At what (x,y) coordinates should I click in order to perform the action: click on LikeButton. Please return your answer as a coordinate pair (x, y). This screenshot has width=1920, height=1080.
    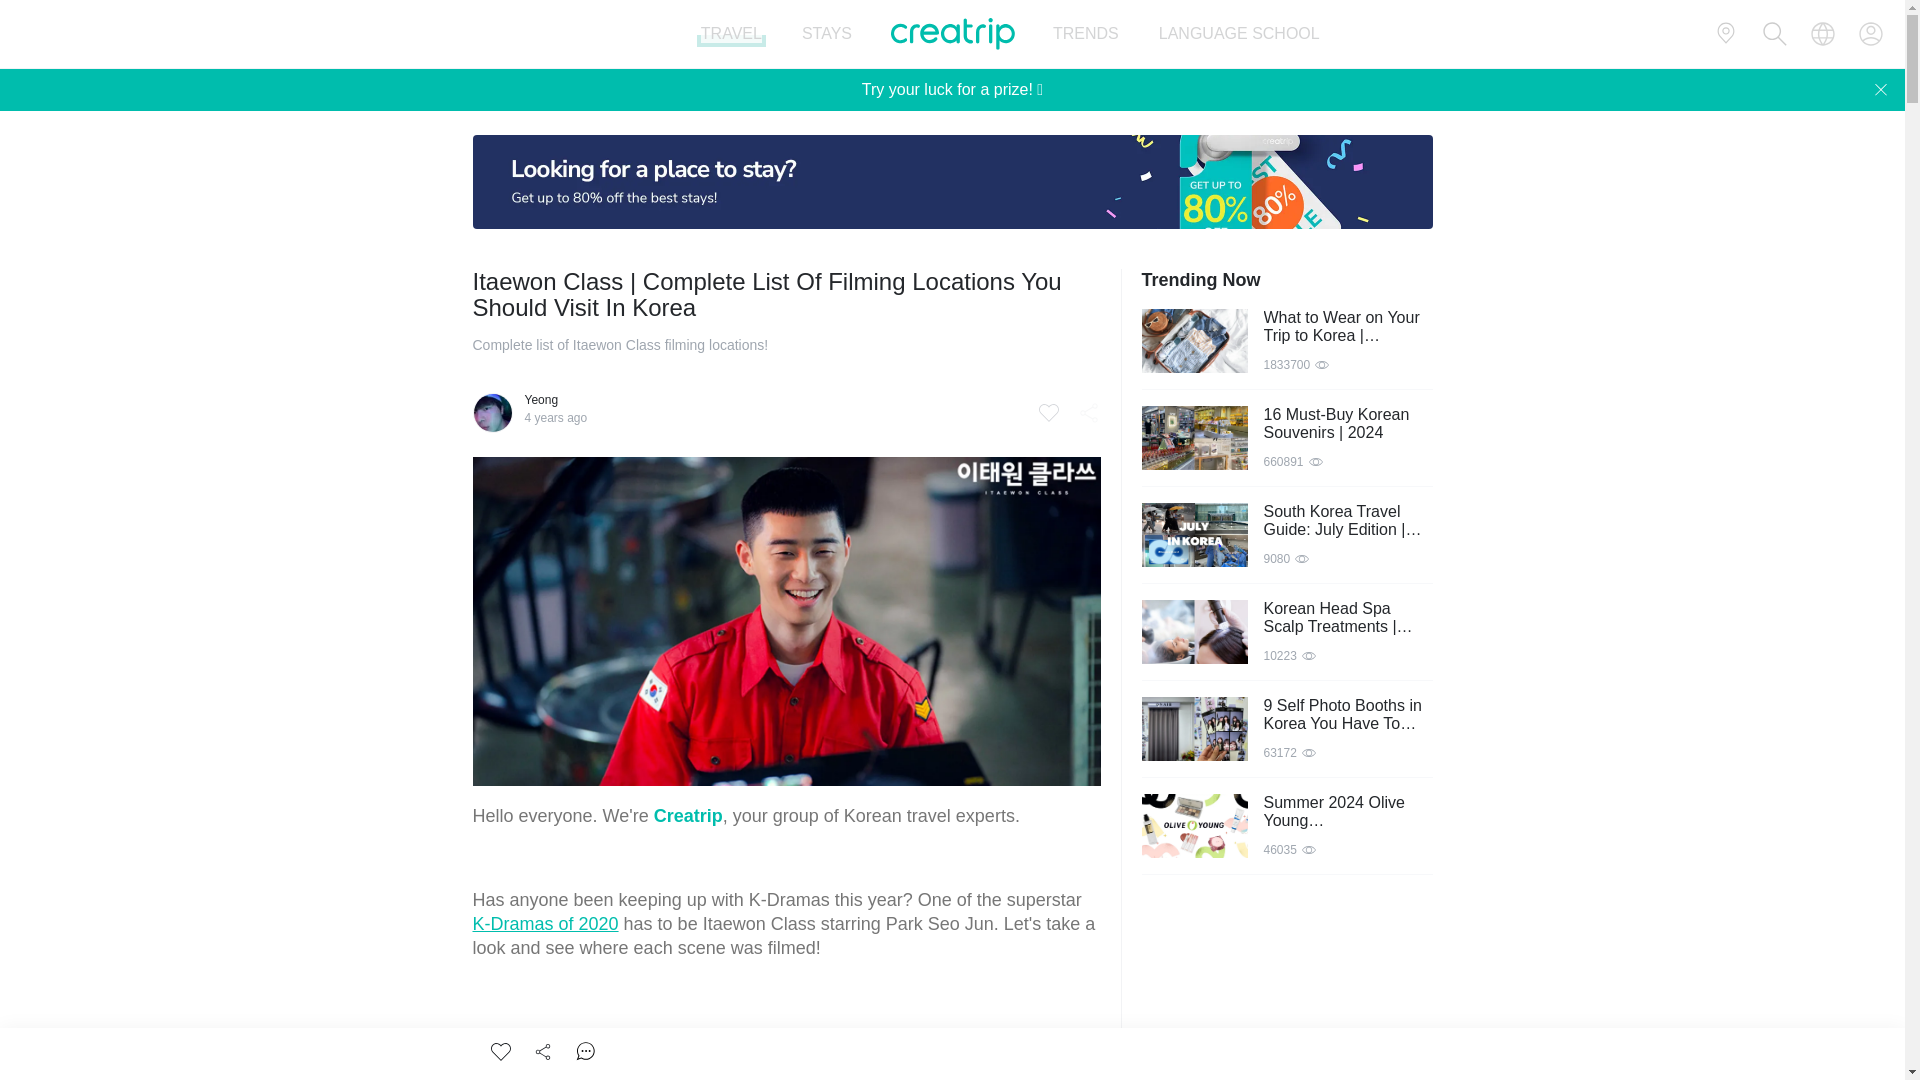
    Looking at the image, I should click on (1048, 412).